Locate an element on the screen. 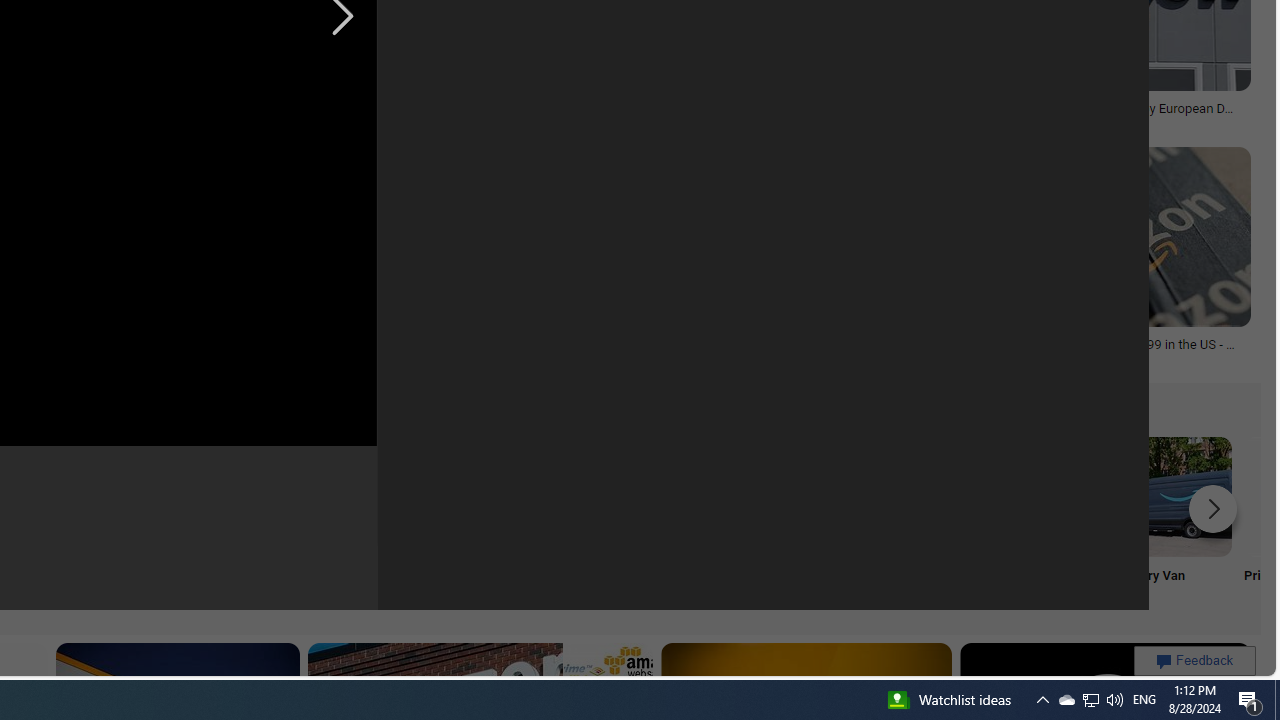 This screenshot has width=1280, height=720. Amazon Online Shopping Homepage Online Shopping Homepage is located at coordinates (248, 522).